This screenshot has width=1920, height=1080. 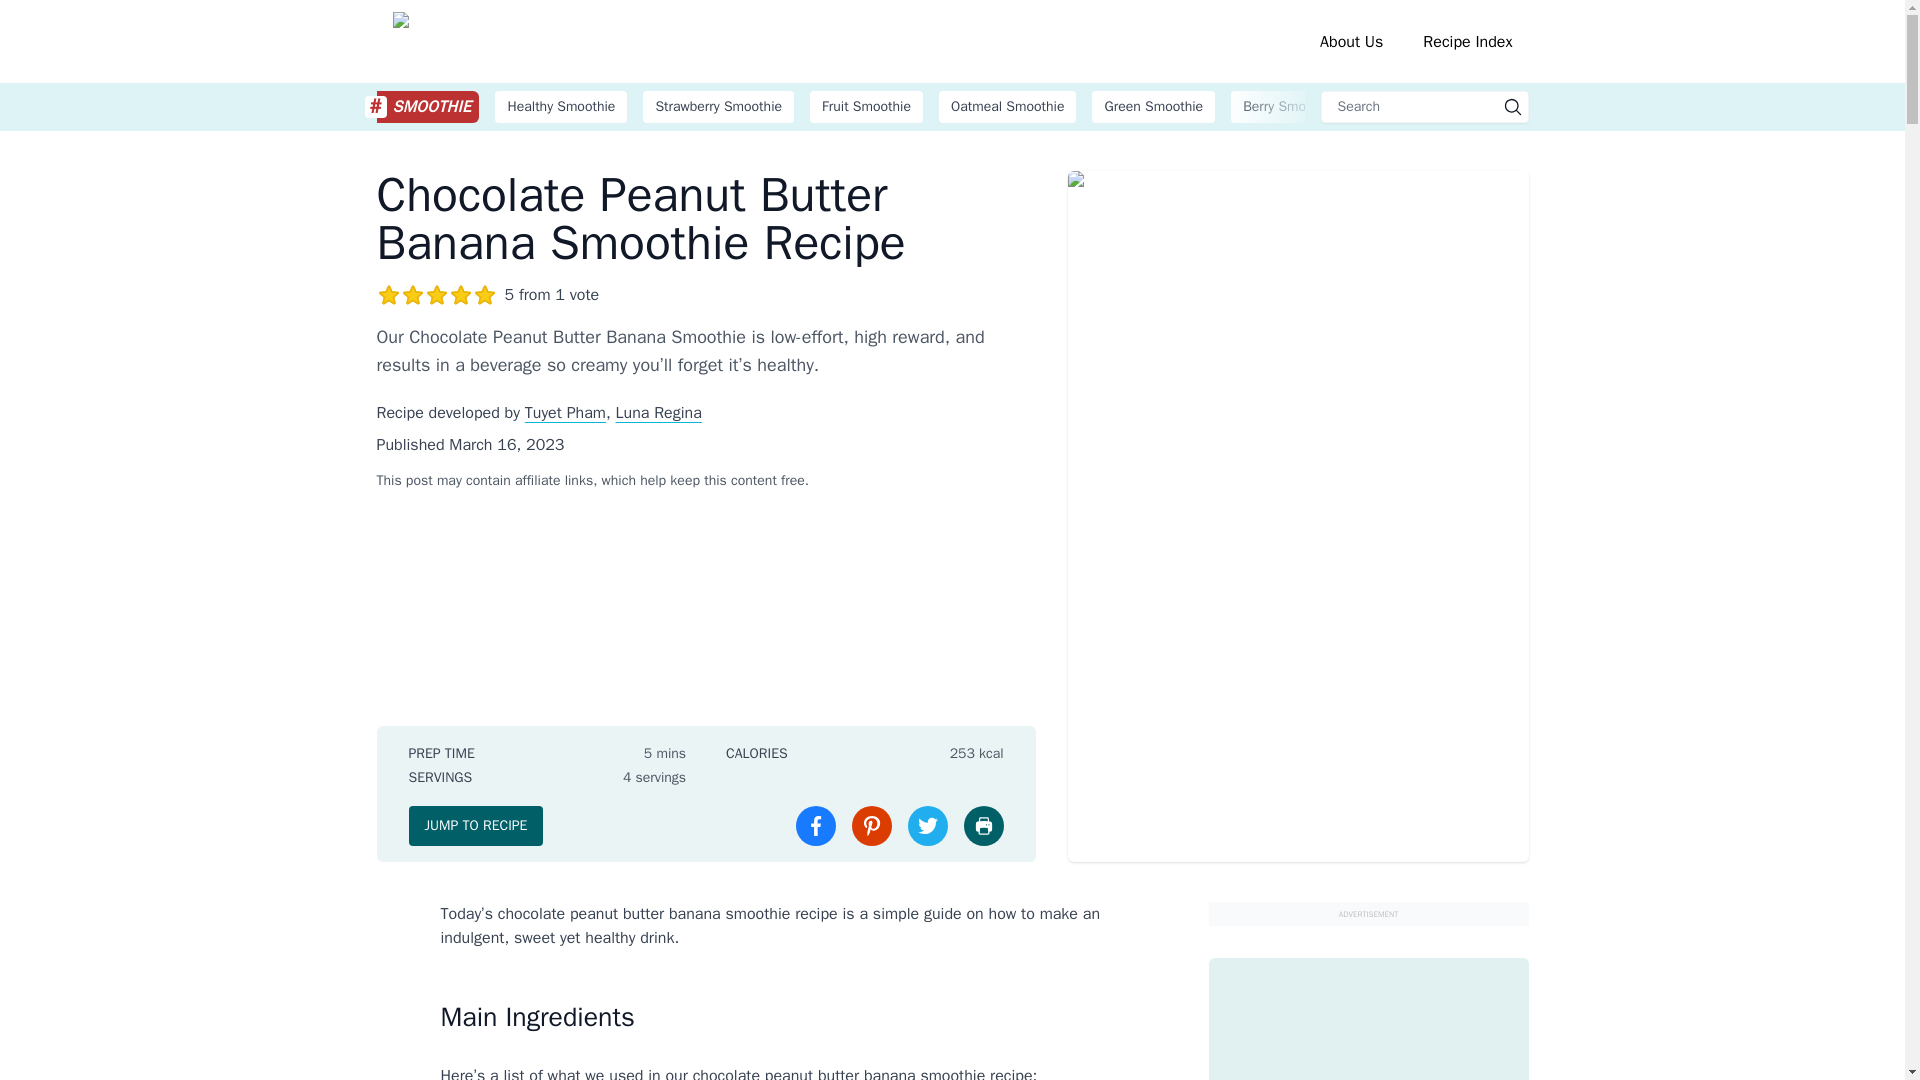 What do you see at coordinates (866, 106) in the screenshot?
I see `Fruit Smoothie` at bounding box center [866, 106].